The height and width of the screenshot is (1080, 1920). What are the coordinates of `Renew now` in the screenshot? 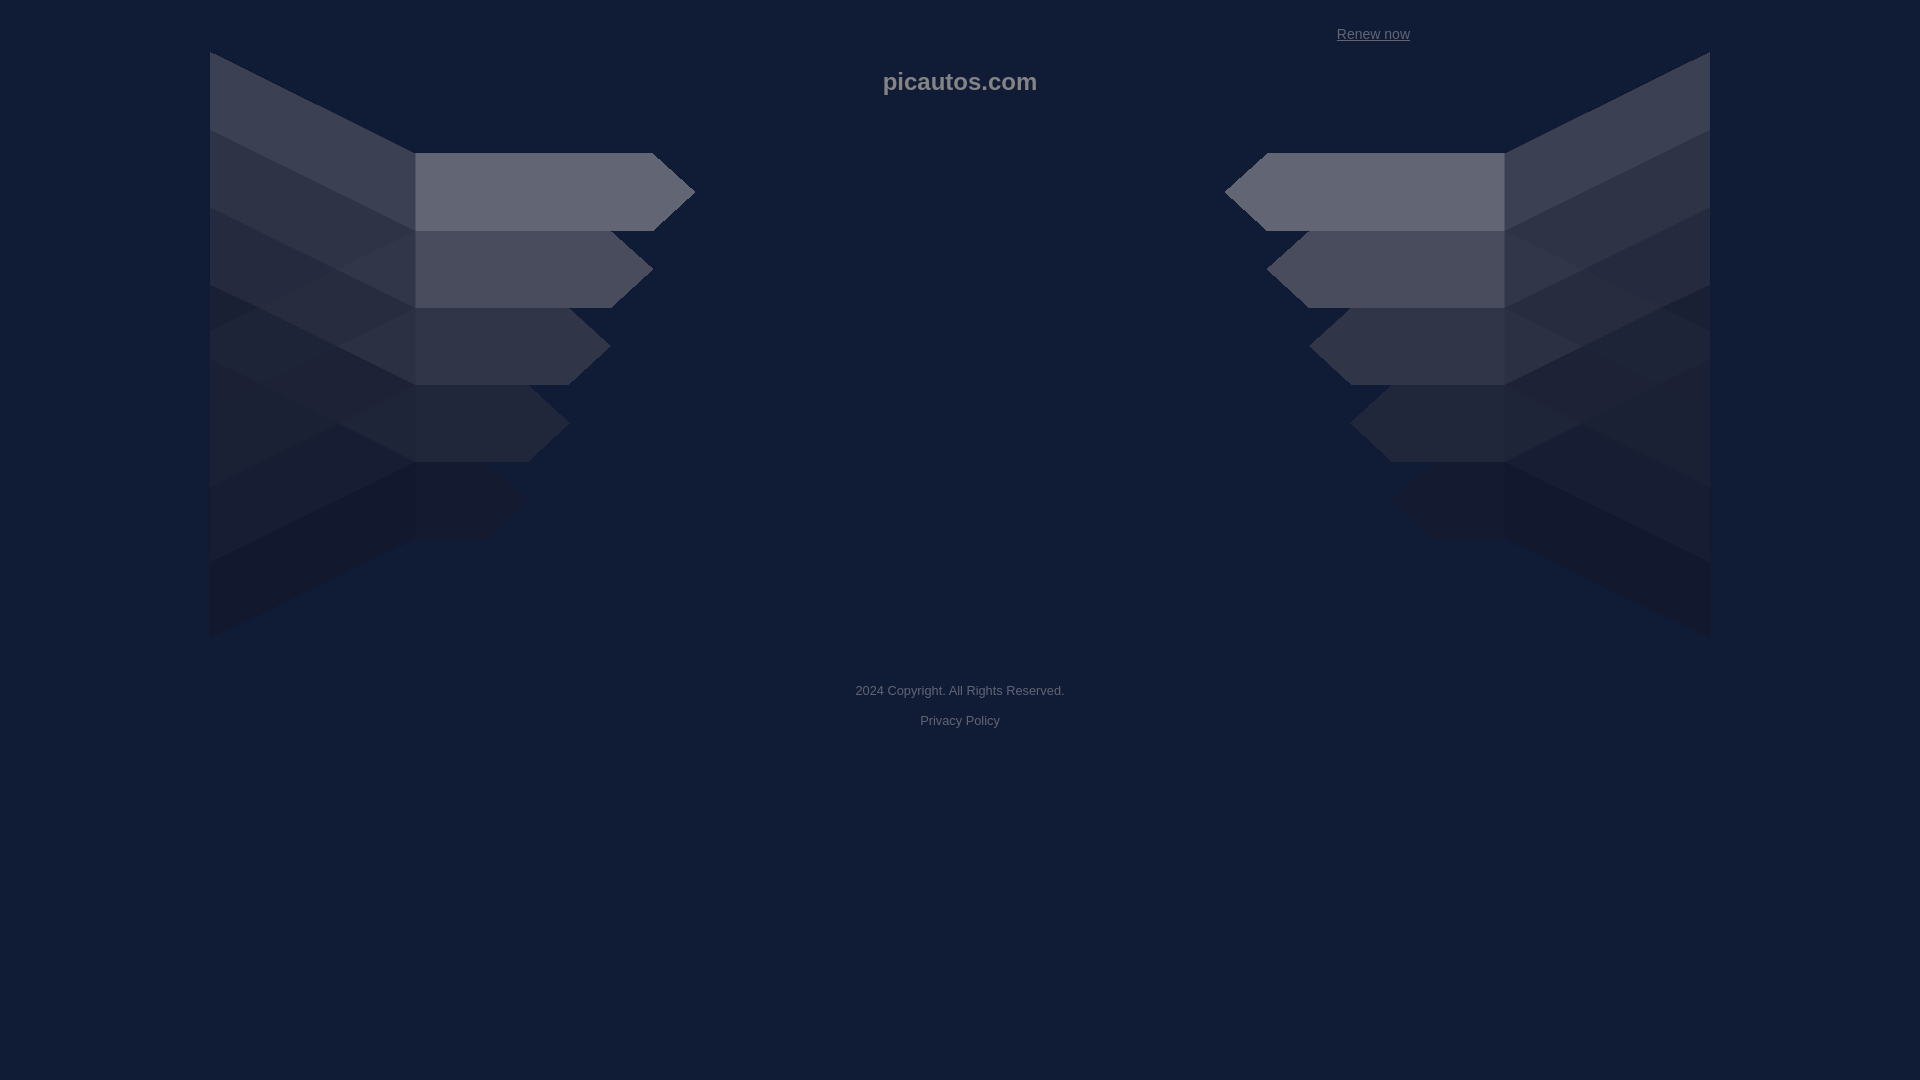 It's located at (1372, 34).